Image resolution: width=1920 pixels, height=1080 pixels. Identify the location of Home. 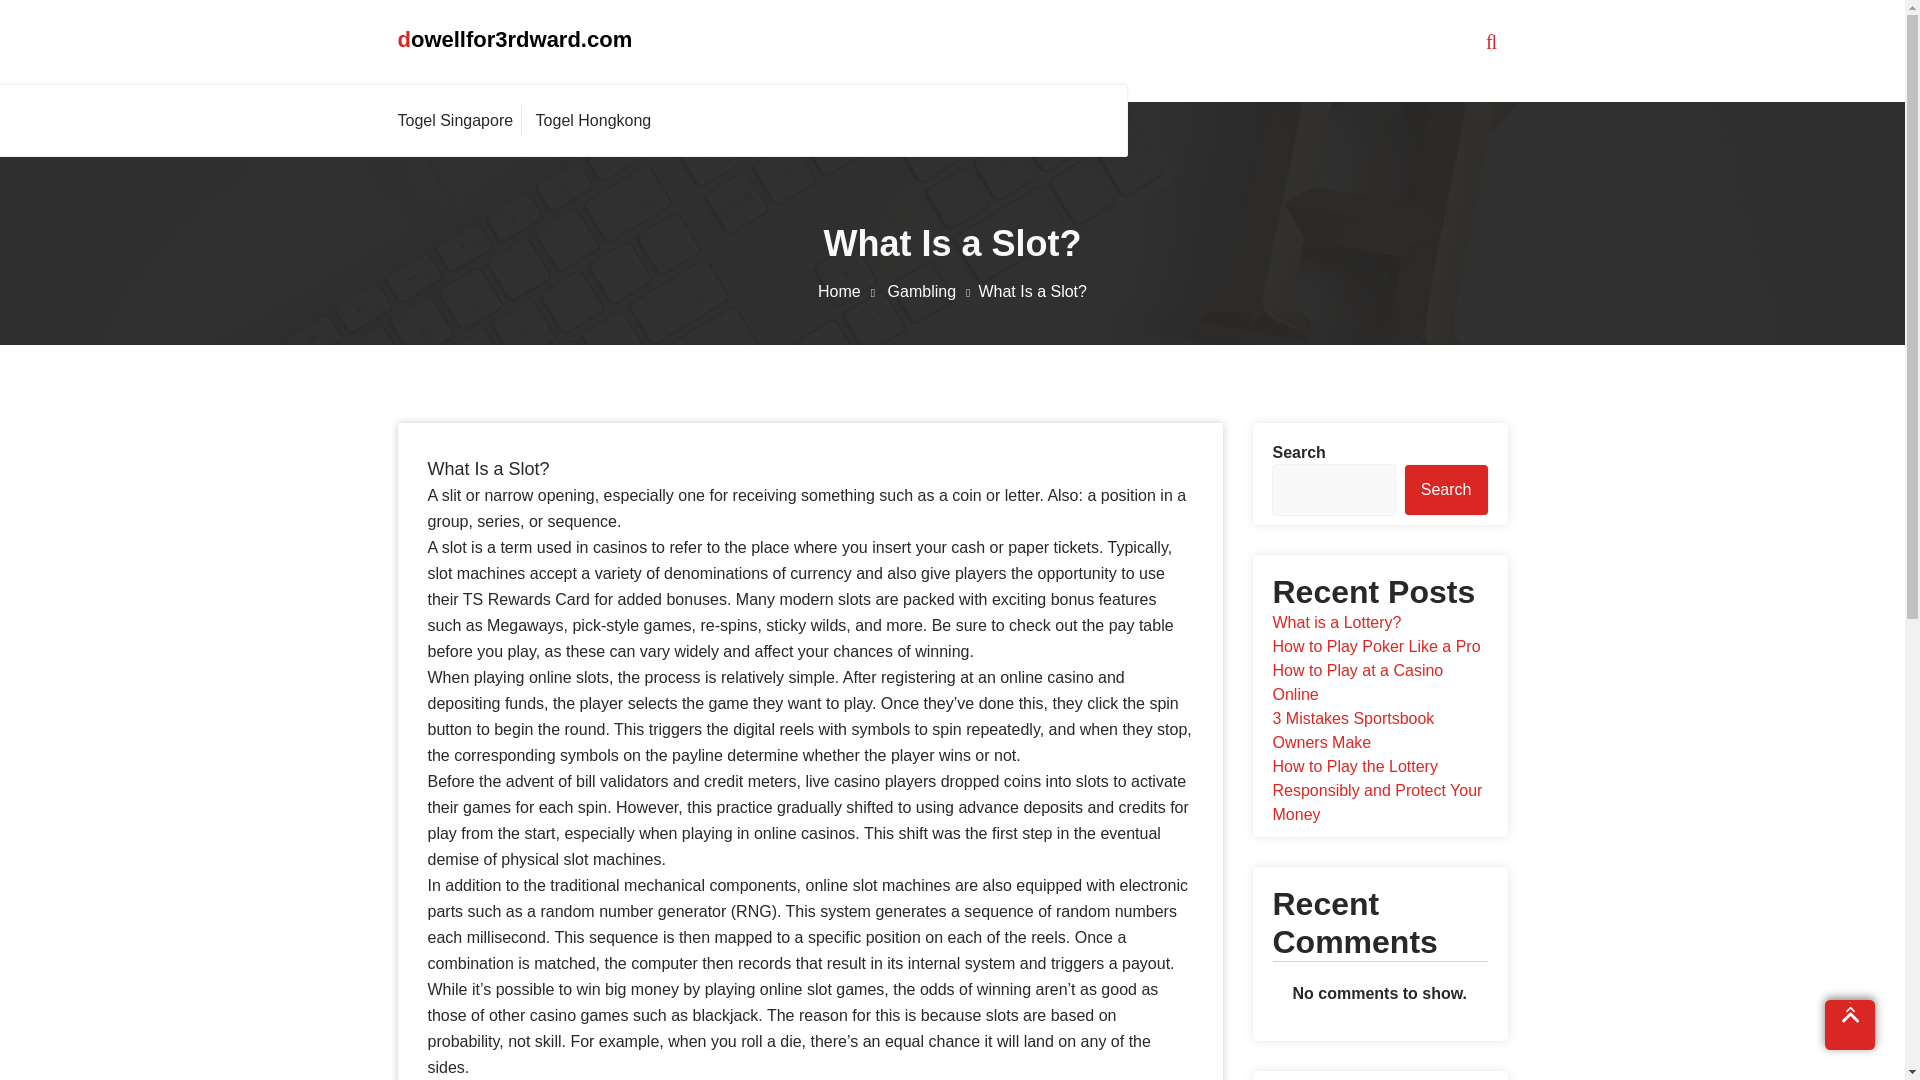
(850, 291).